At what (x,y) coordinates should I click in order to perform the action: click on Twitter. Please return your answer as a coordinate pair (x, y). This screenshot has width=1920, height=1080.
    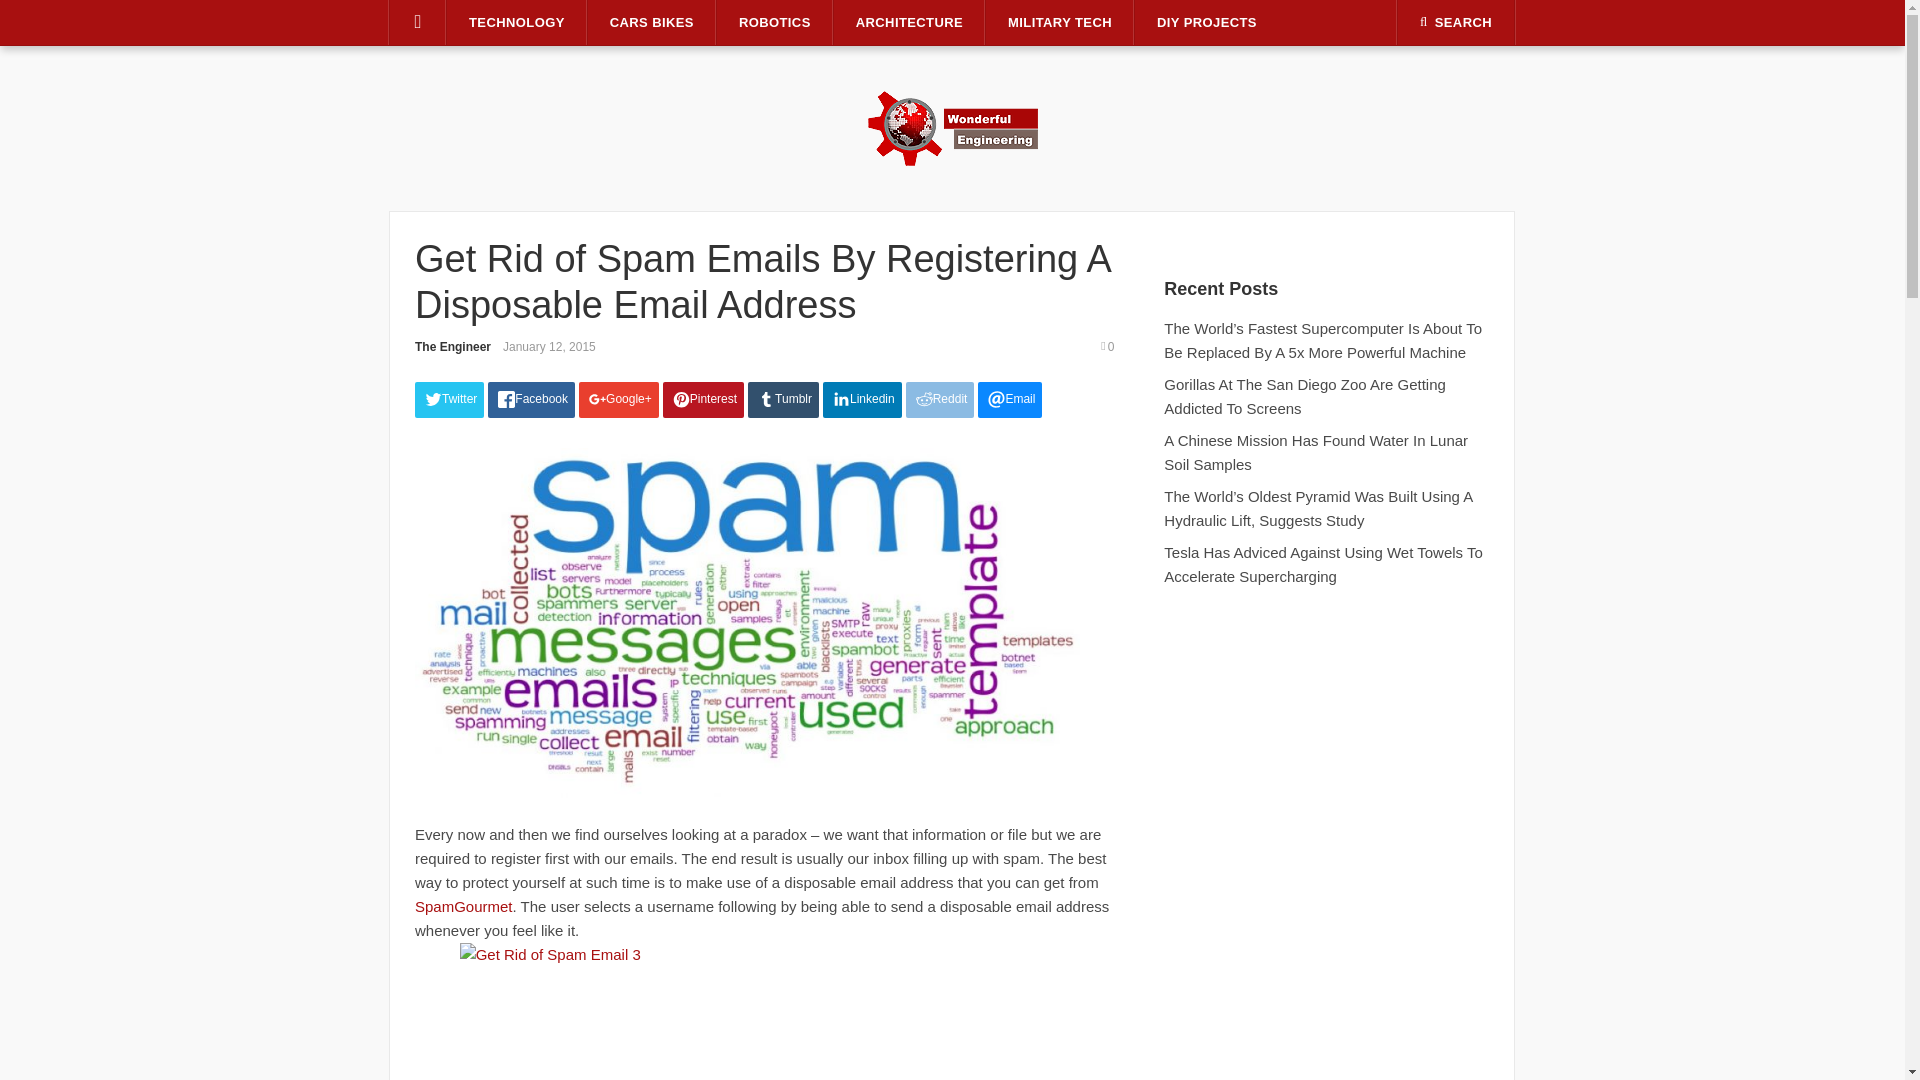
    Looking at the image, I should click on (448, 400).